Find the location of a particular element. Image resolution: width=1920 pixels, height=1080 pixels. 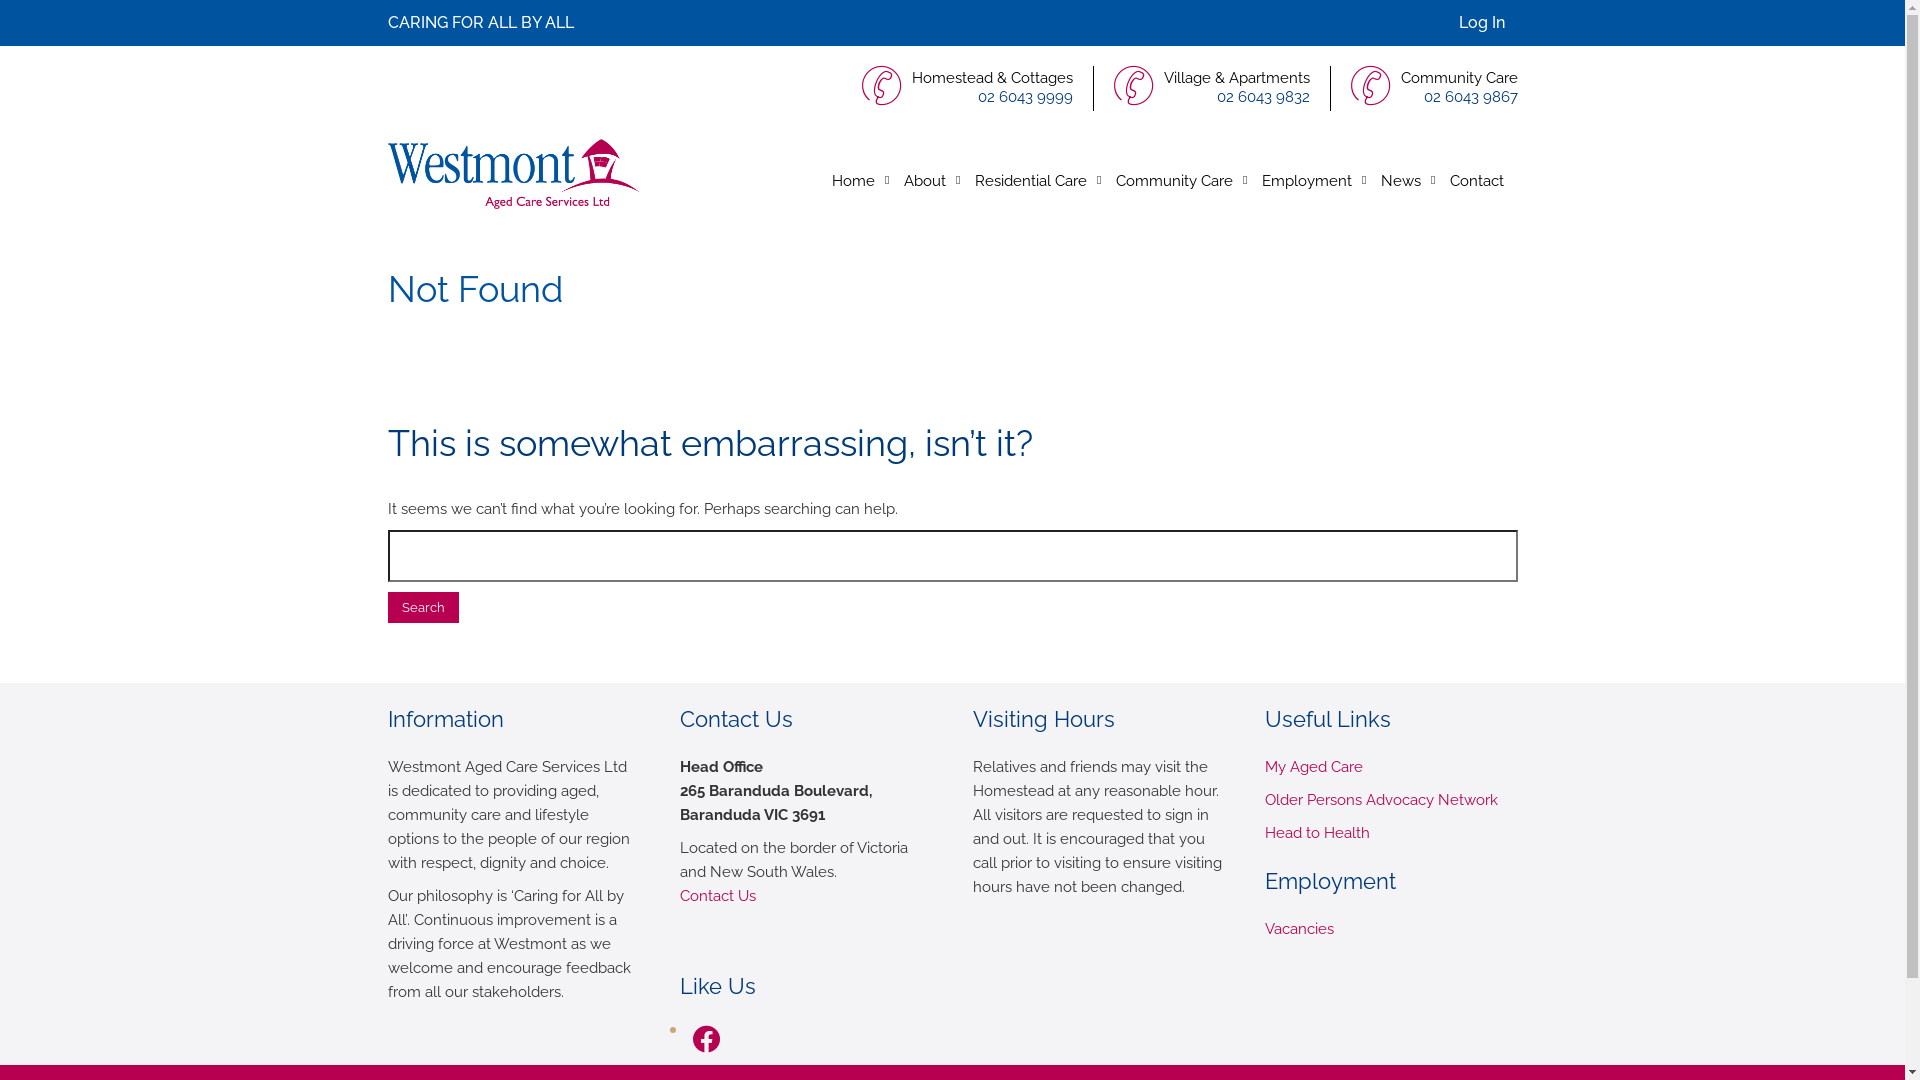

News is located at coordinates (1400, 181).